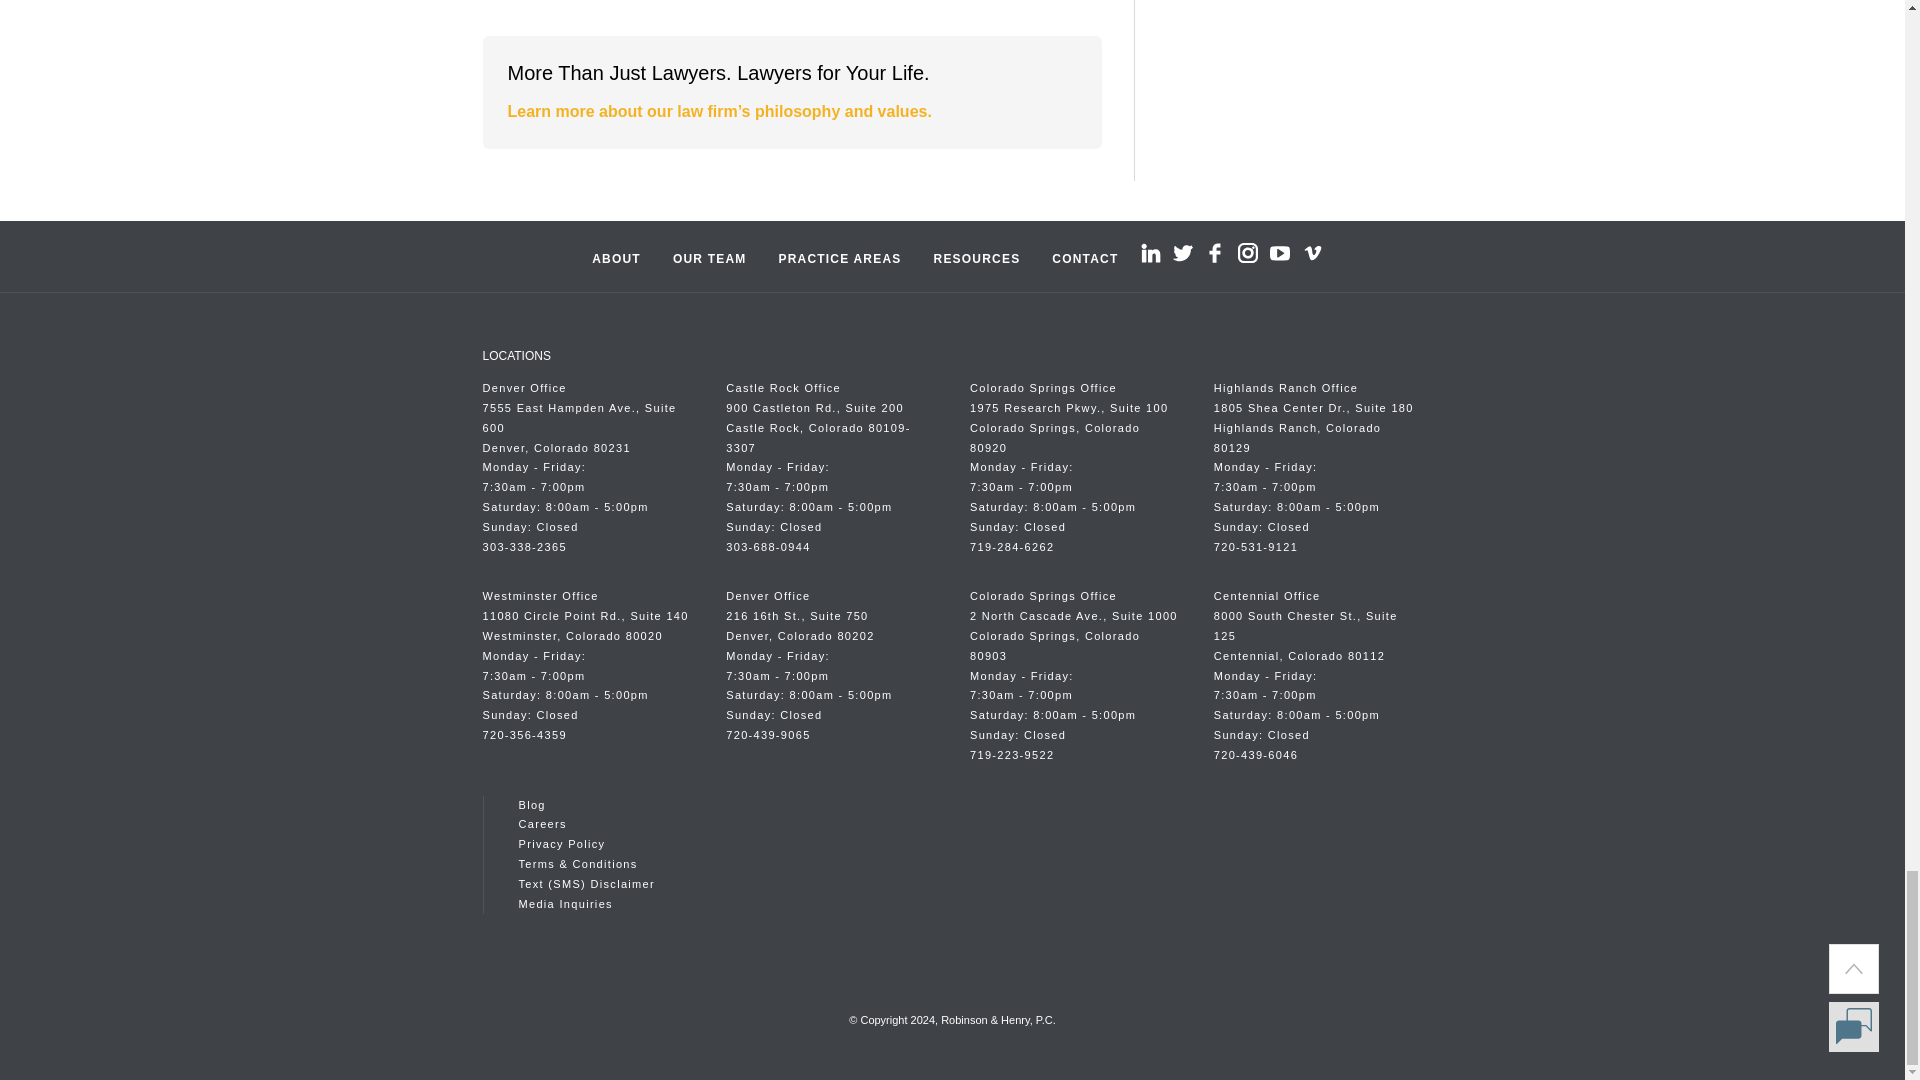  Describe the element at coordinates (709, 256) in the screenshot. I see `OUR TEAM` at that location.